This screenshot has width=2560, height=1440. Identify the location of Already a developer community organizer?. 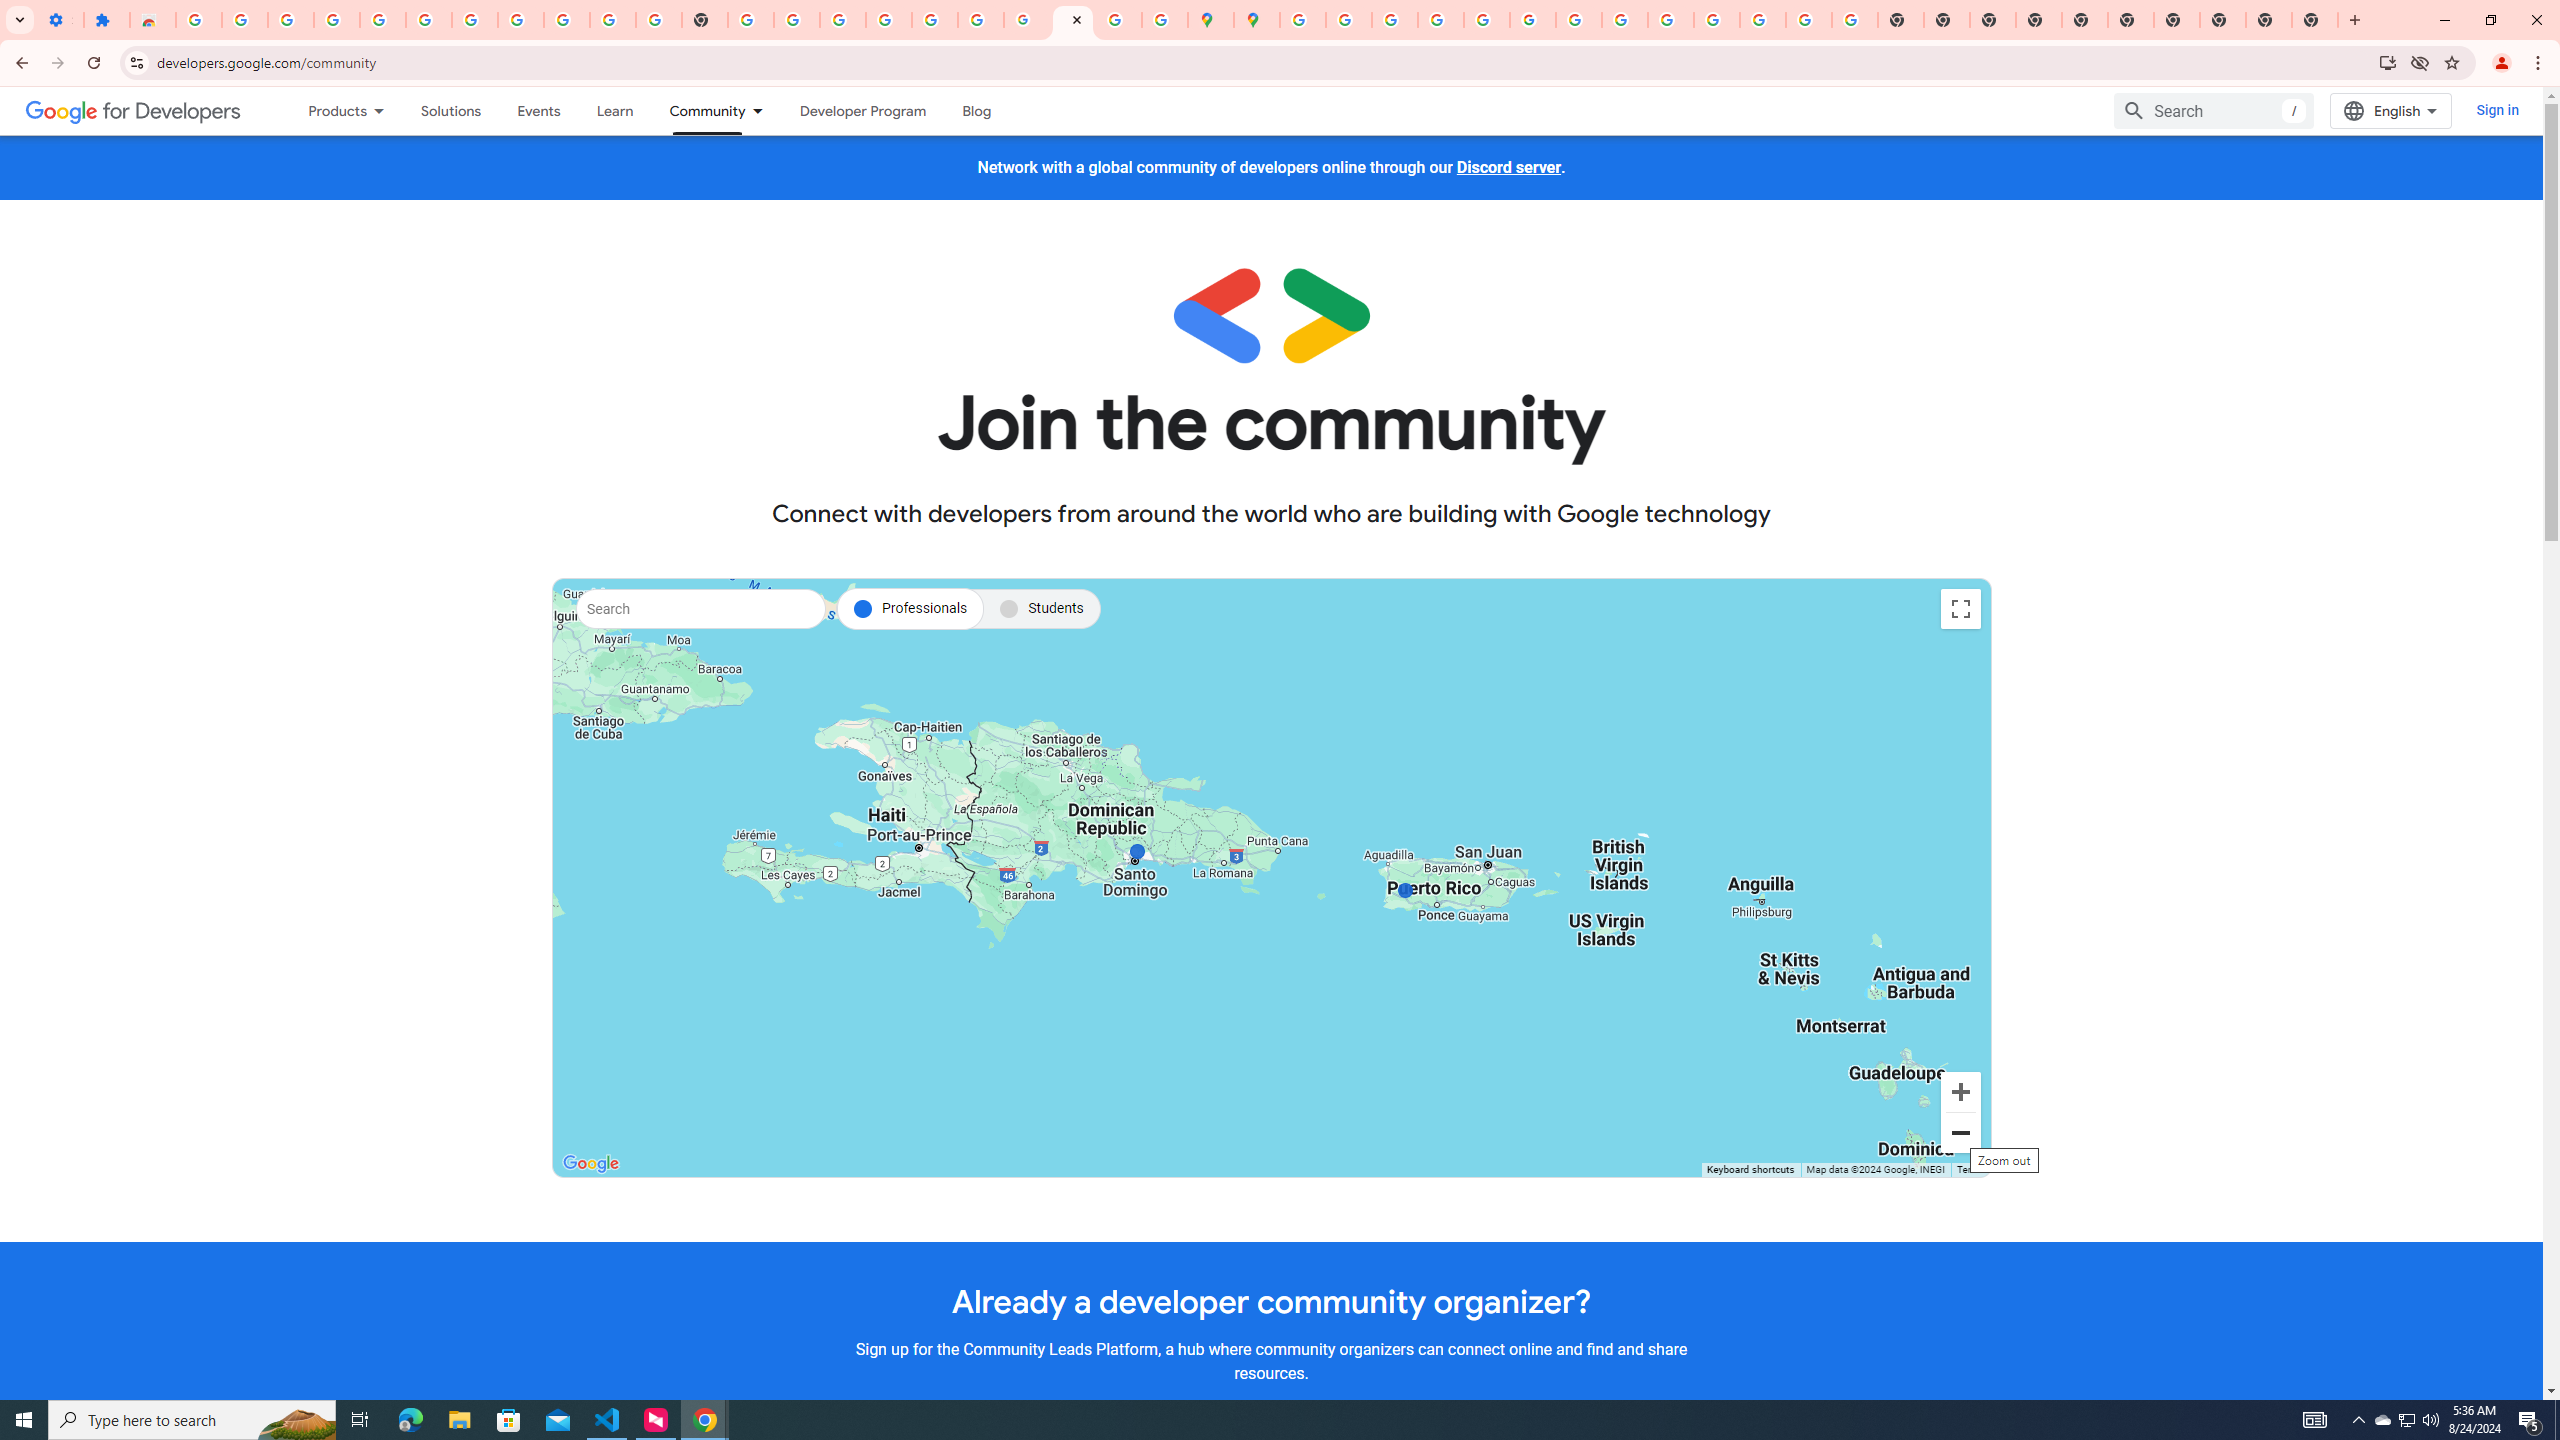
(1270, 1301).